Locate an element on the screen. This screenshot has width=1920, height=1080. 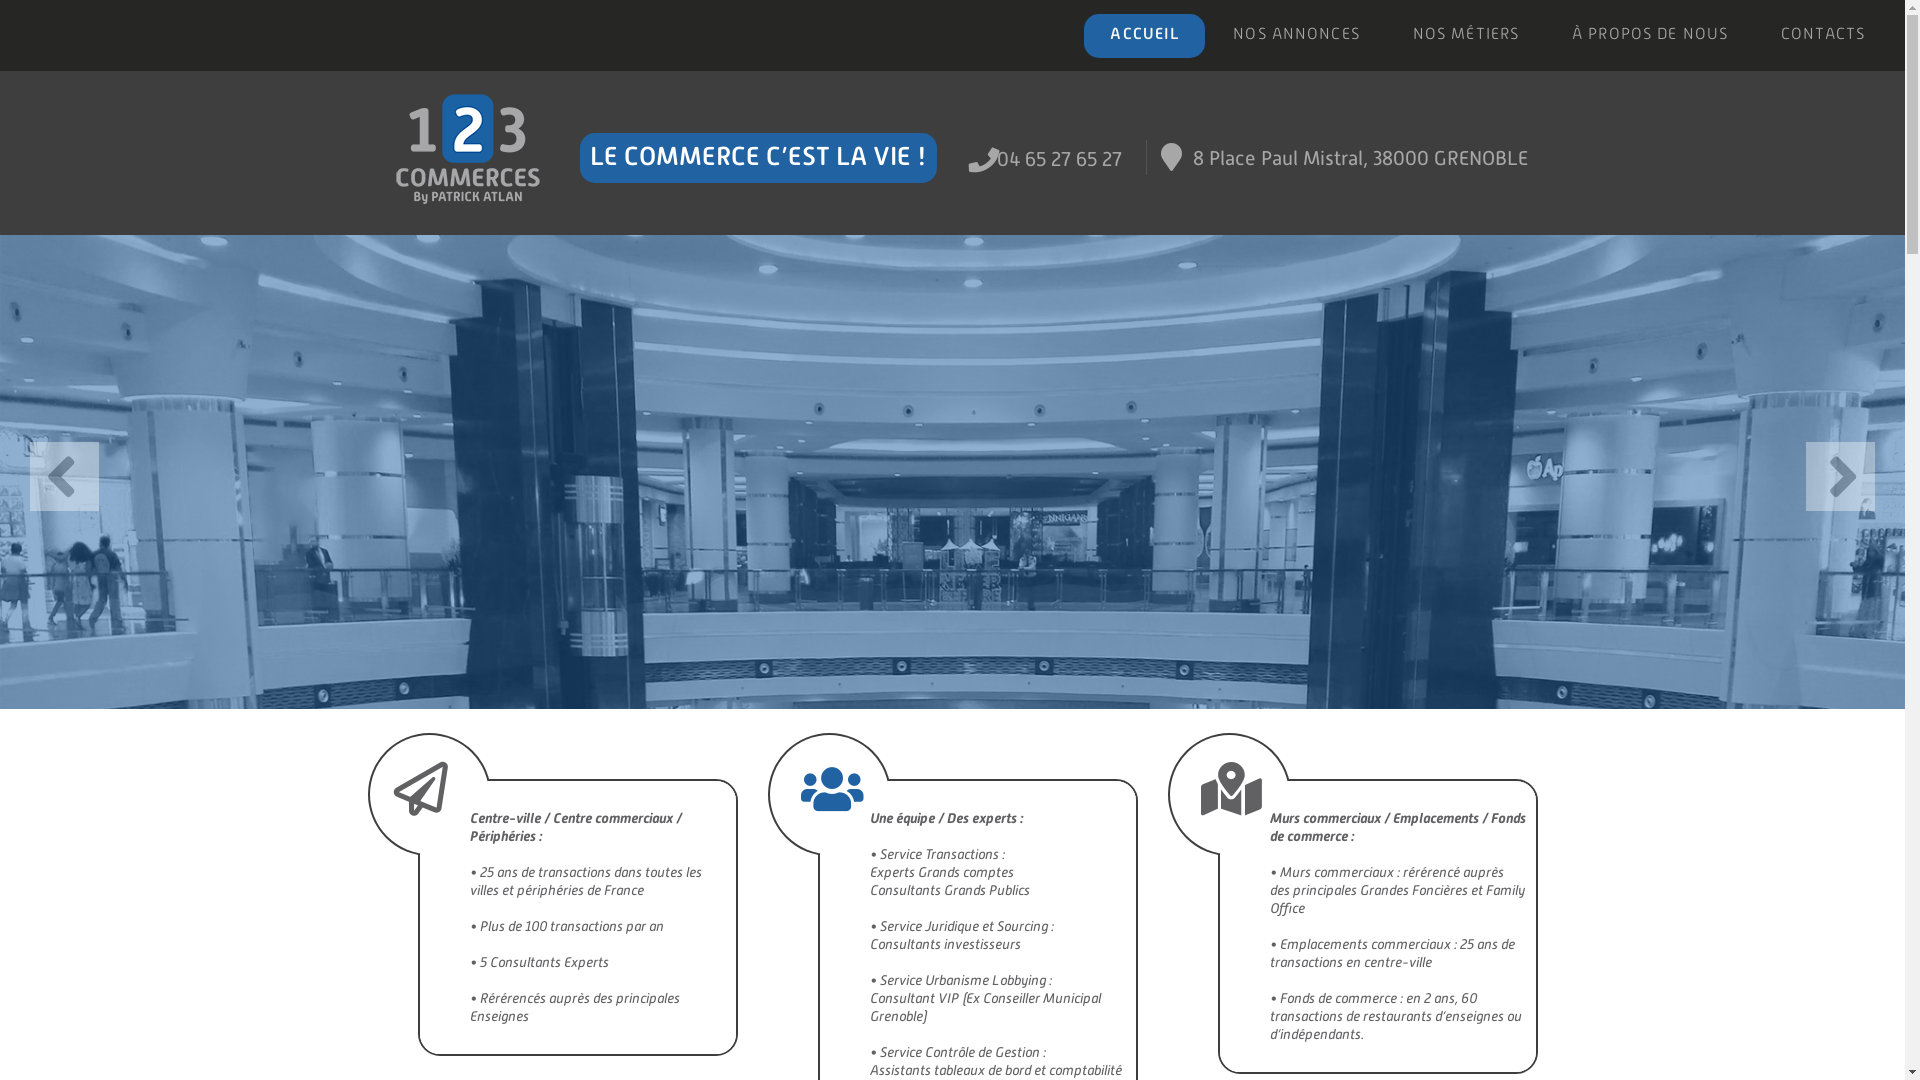
ACCUEIL is located at coordinates (1144, 36).